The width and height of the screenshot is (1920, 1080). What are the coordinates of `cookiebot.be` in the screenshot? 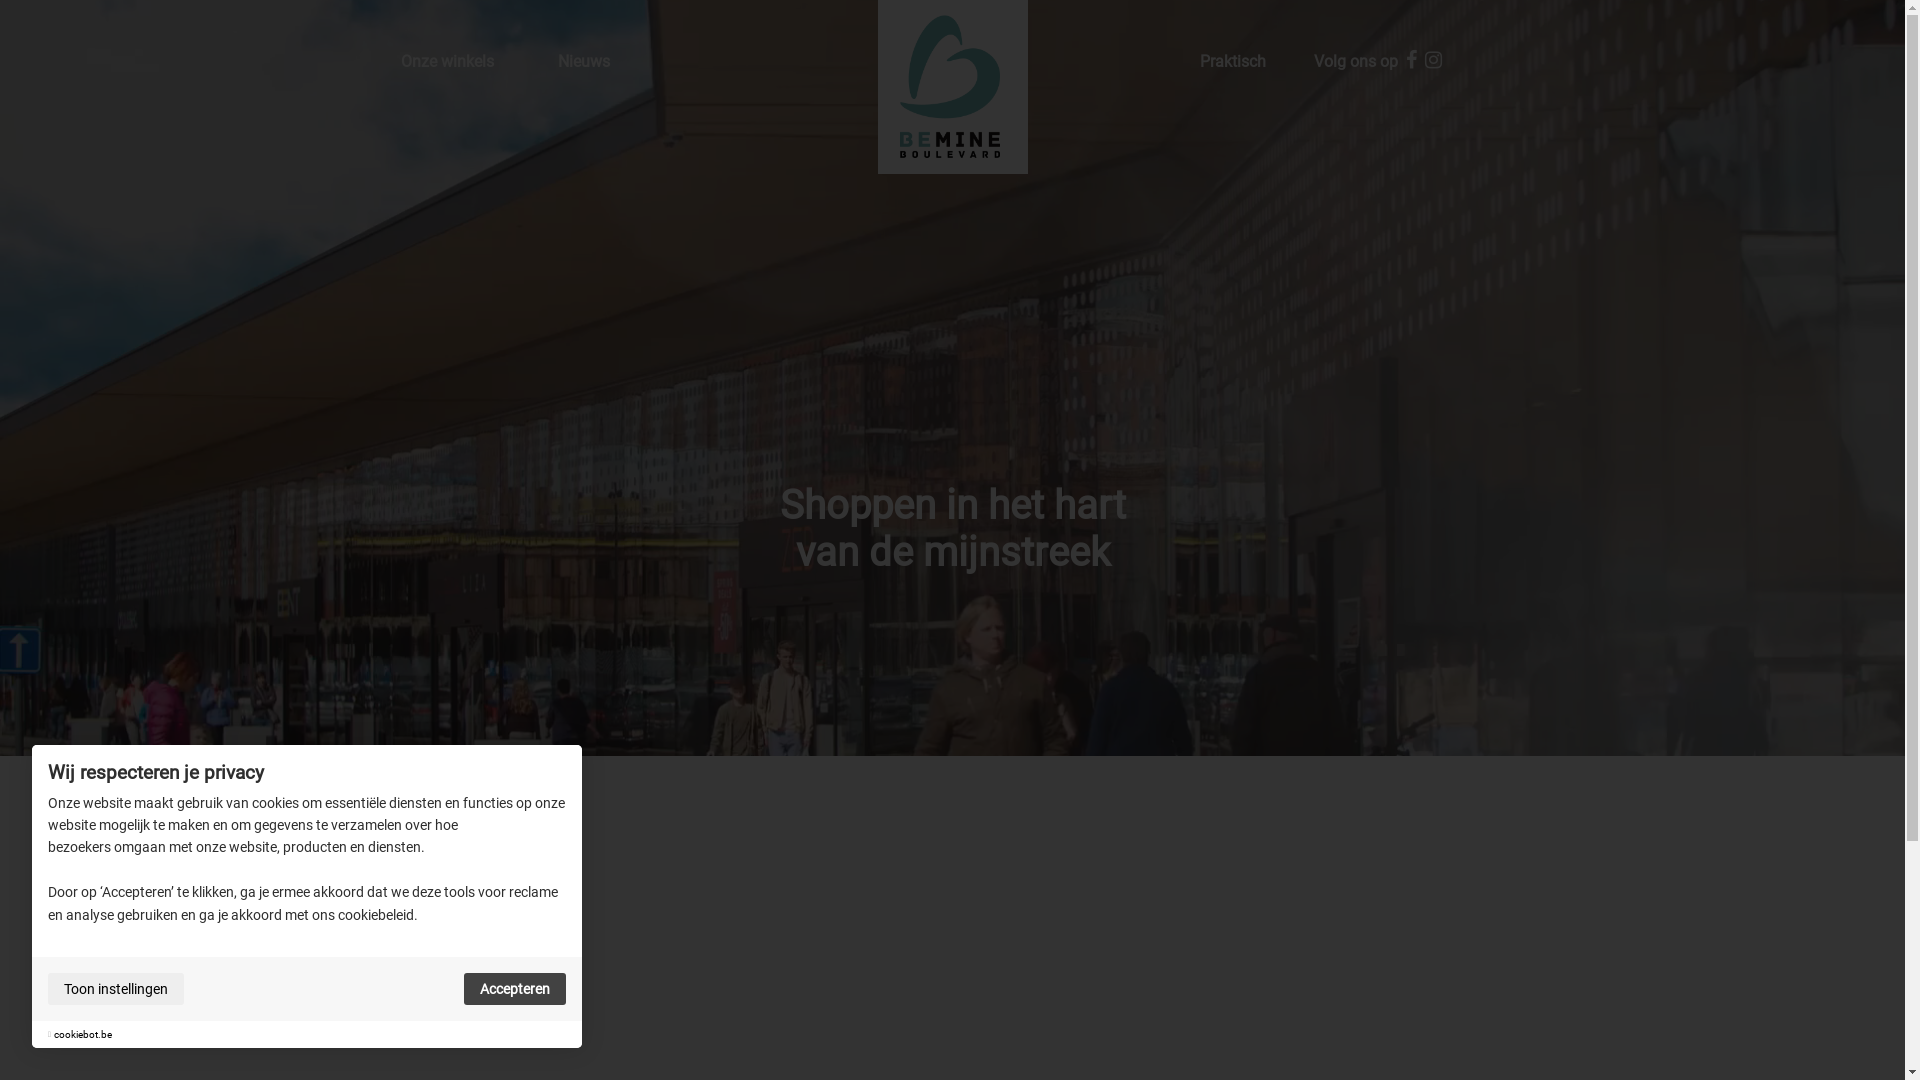 It's located at (83, 1034).